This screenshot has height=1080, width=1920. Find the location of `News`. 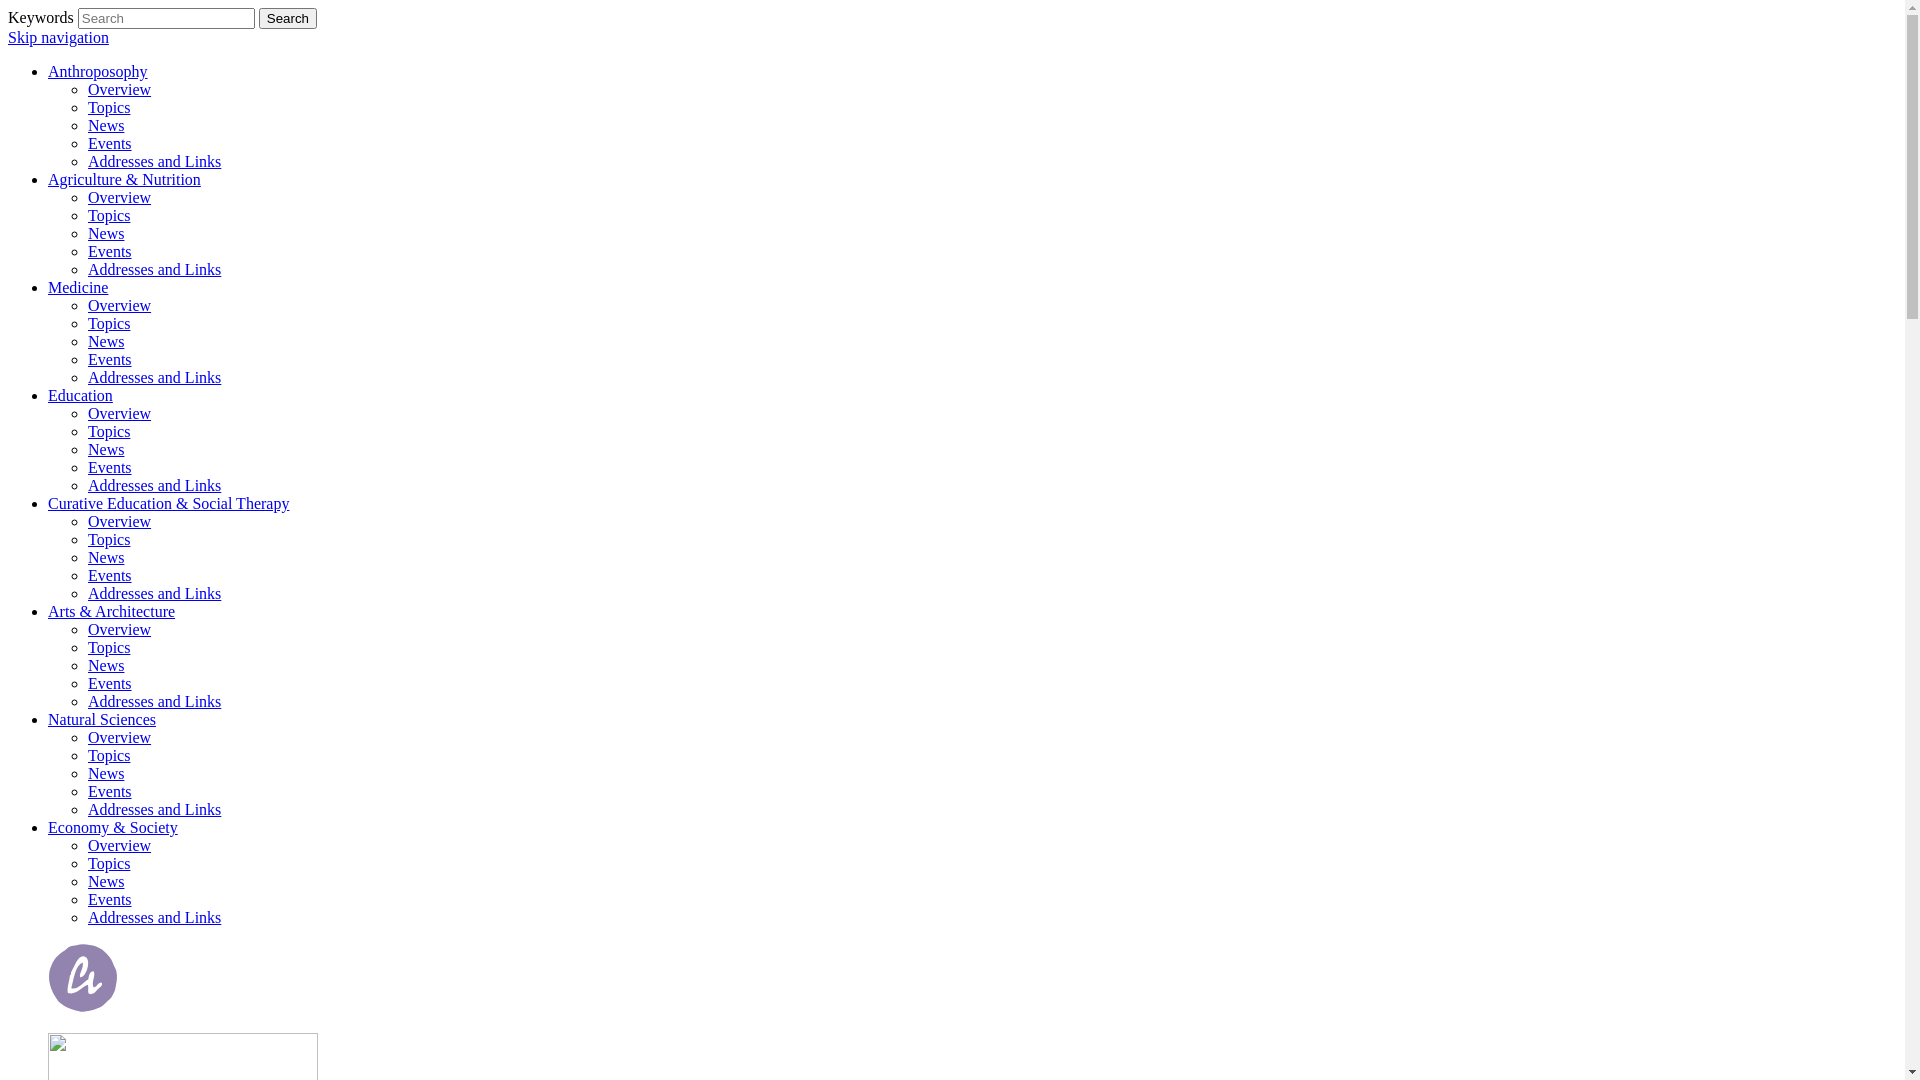

News is located at coordinates (106, 558).